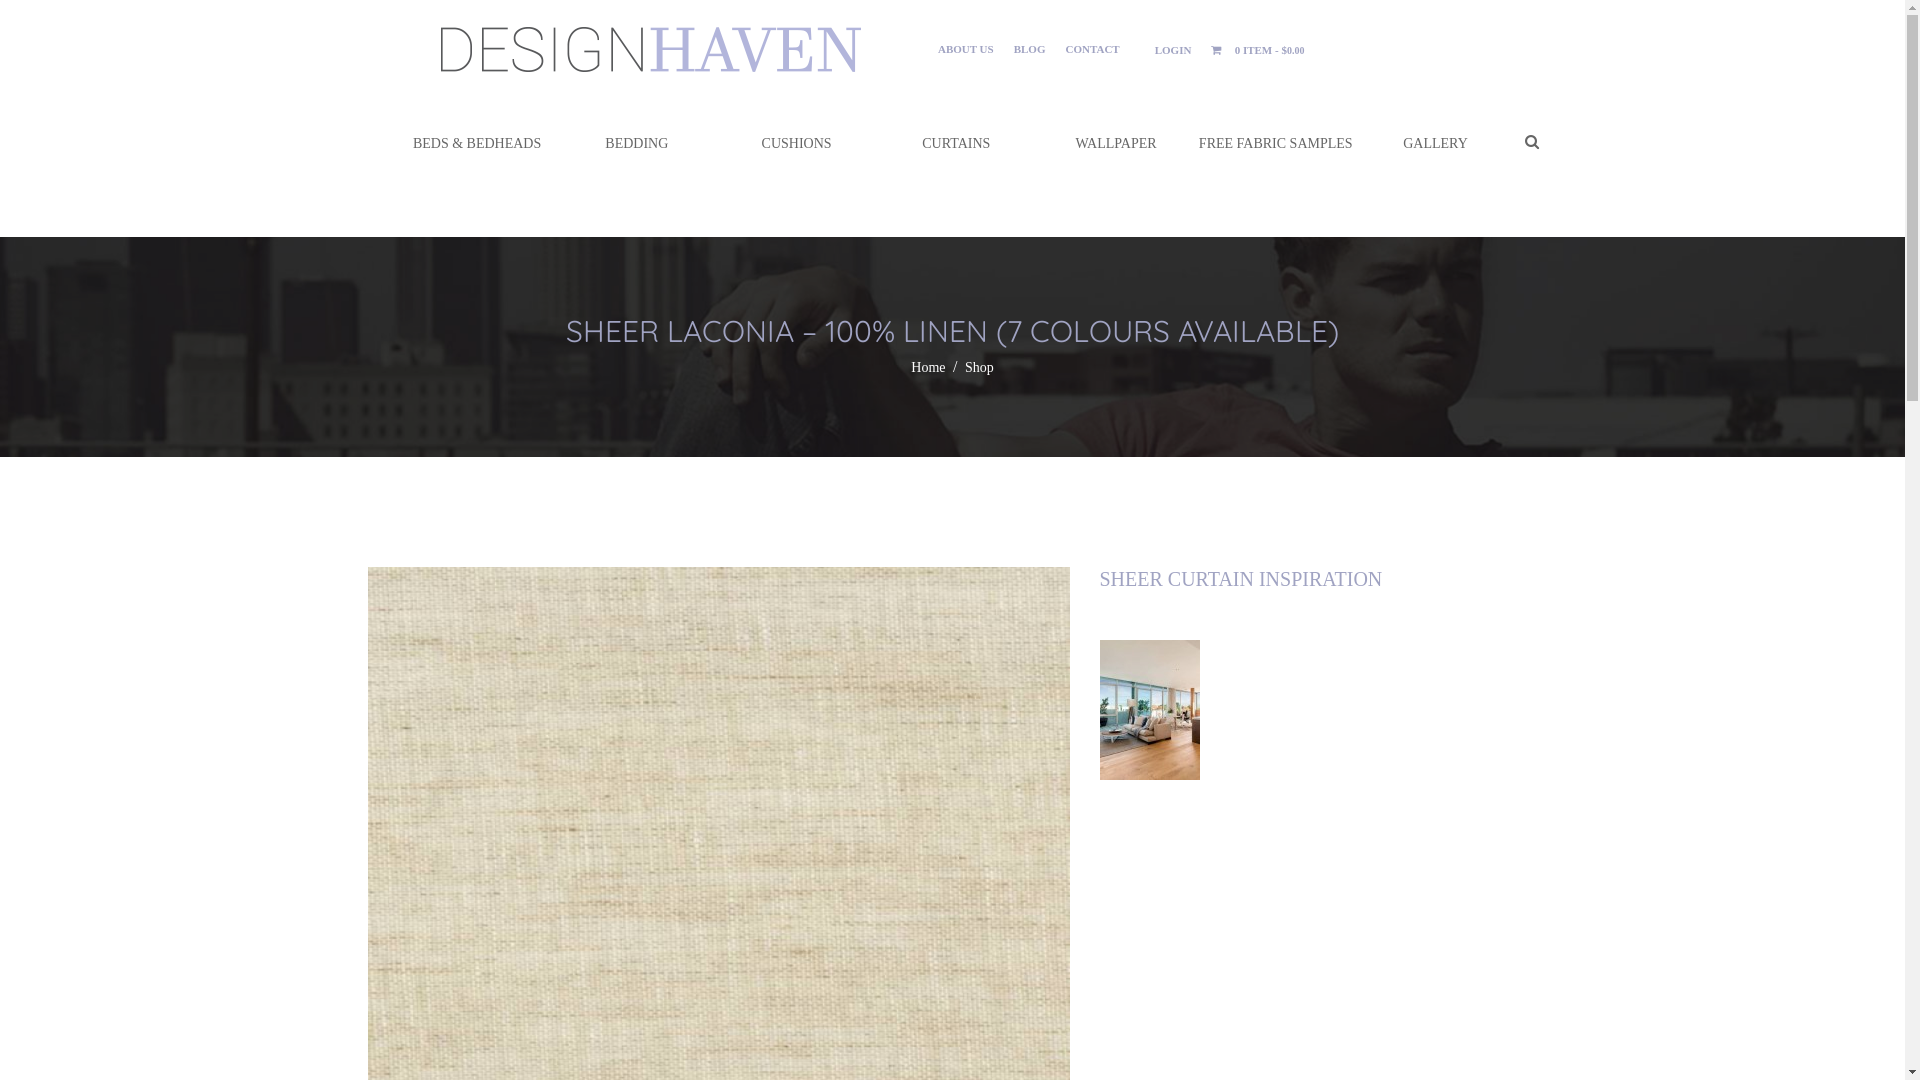 This screenshot has height=1080, width=1920. I want to click on Home, so click(928, 368).